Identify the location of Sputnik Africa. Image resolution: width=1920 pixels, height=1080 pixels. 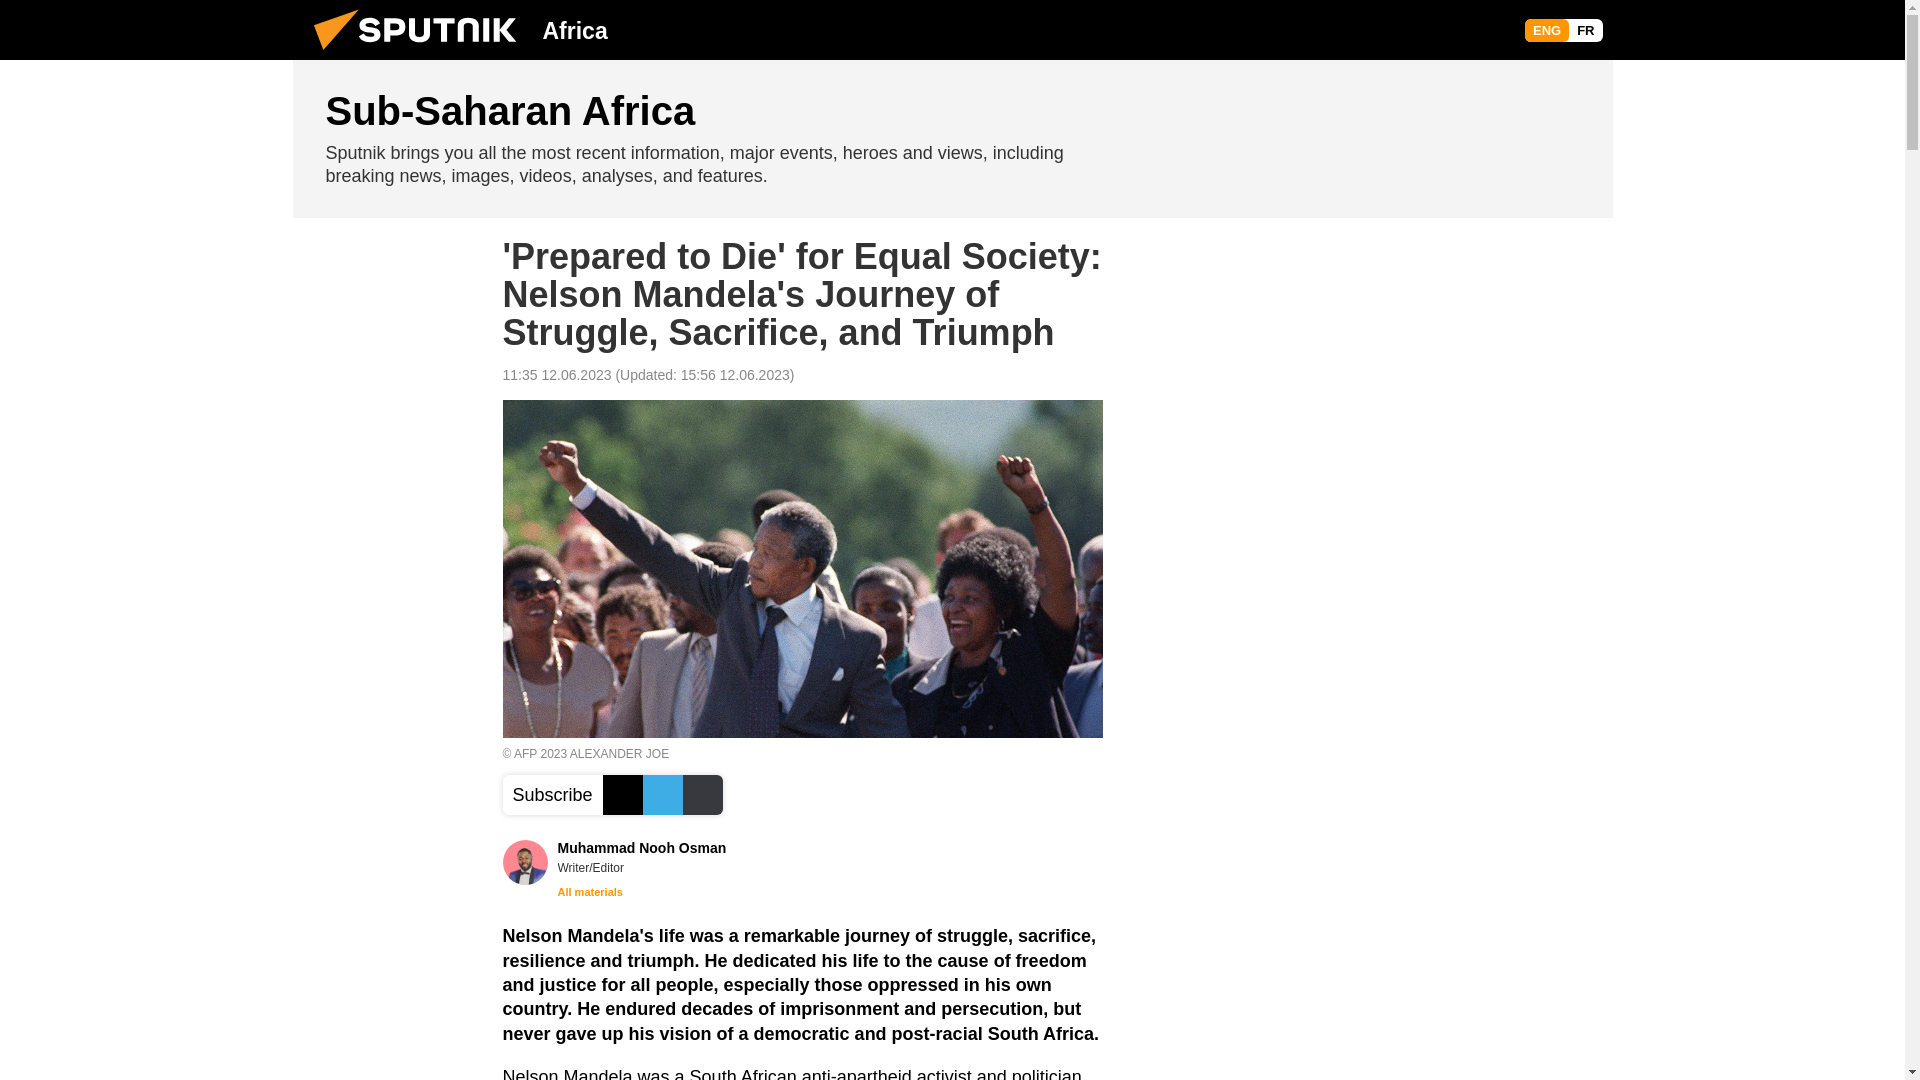
(421, 54).